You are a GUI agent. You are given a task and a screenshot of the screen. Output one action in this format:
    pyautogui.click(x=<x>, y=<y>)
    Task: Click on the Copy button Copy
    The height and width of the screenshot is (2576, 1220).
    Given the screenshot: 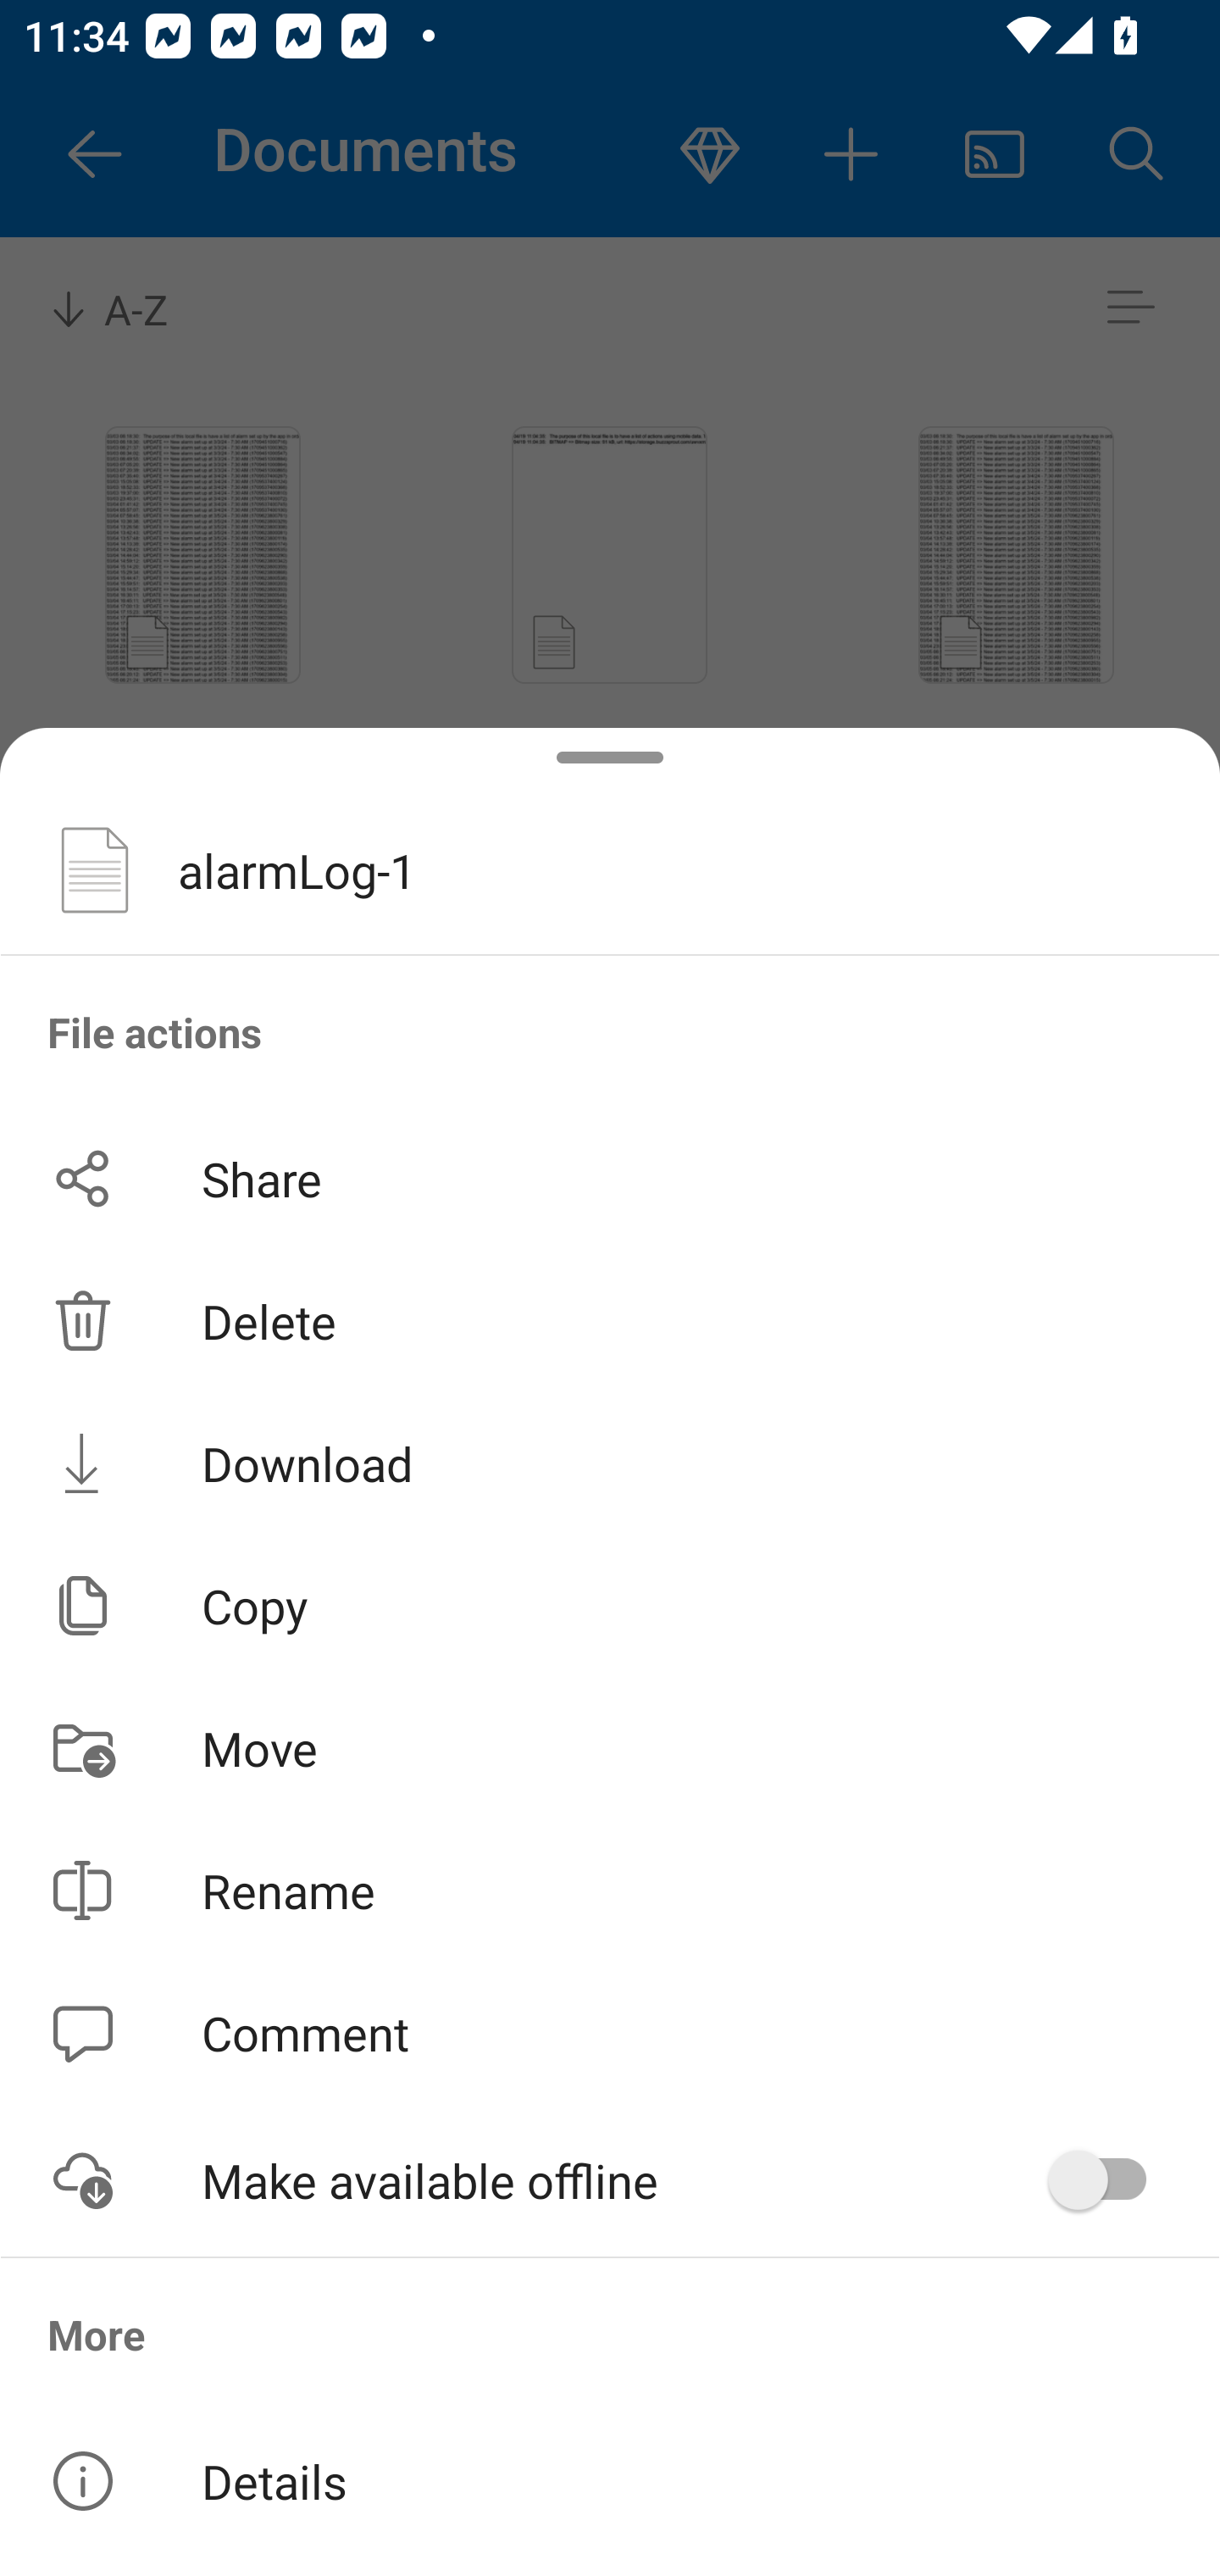 What is the action you would take?
    pyautogui.click(x=610, y=1606)
    